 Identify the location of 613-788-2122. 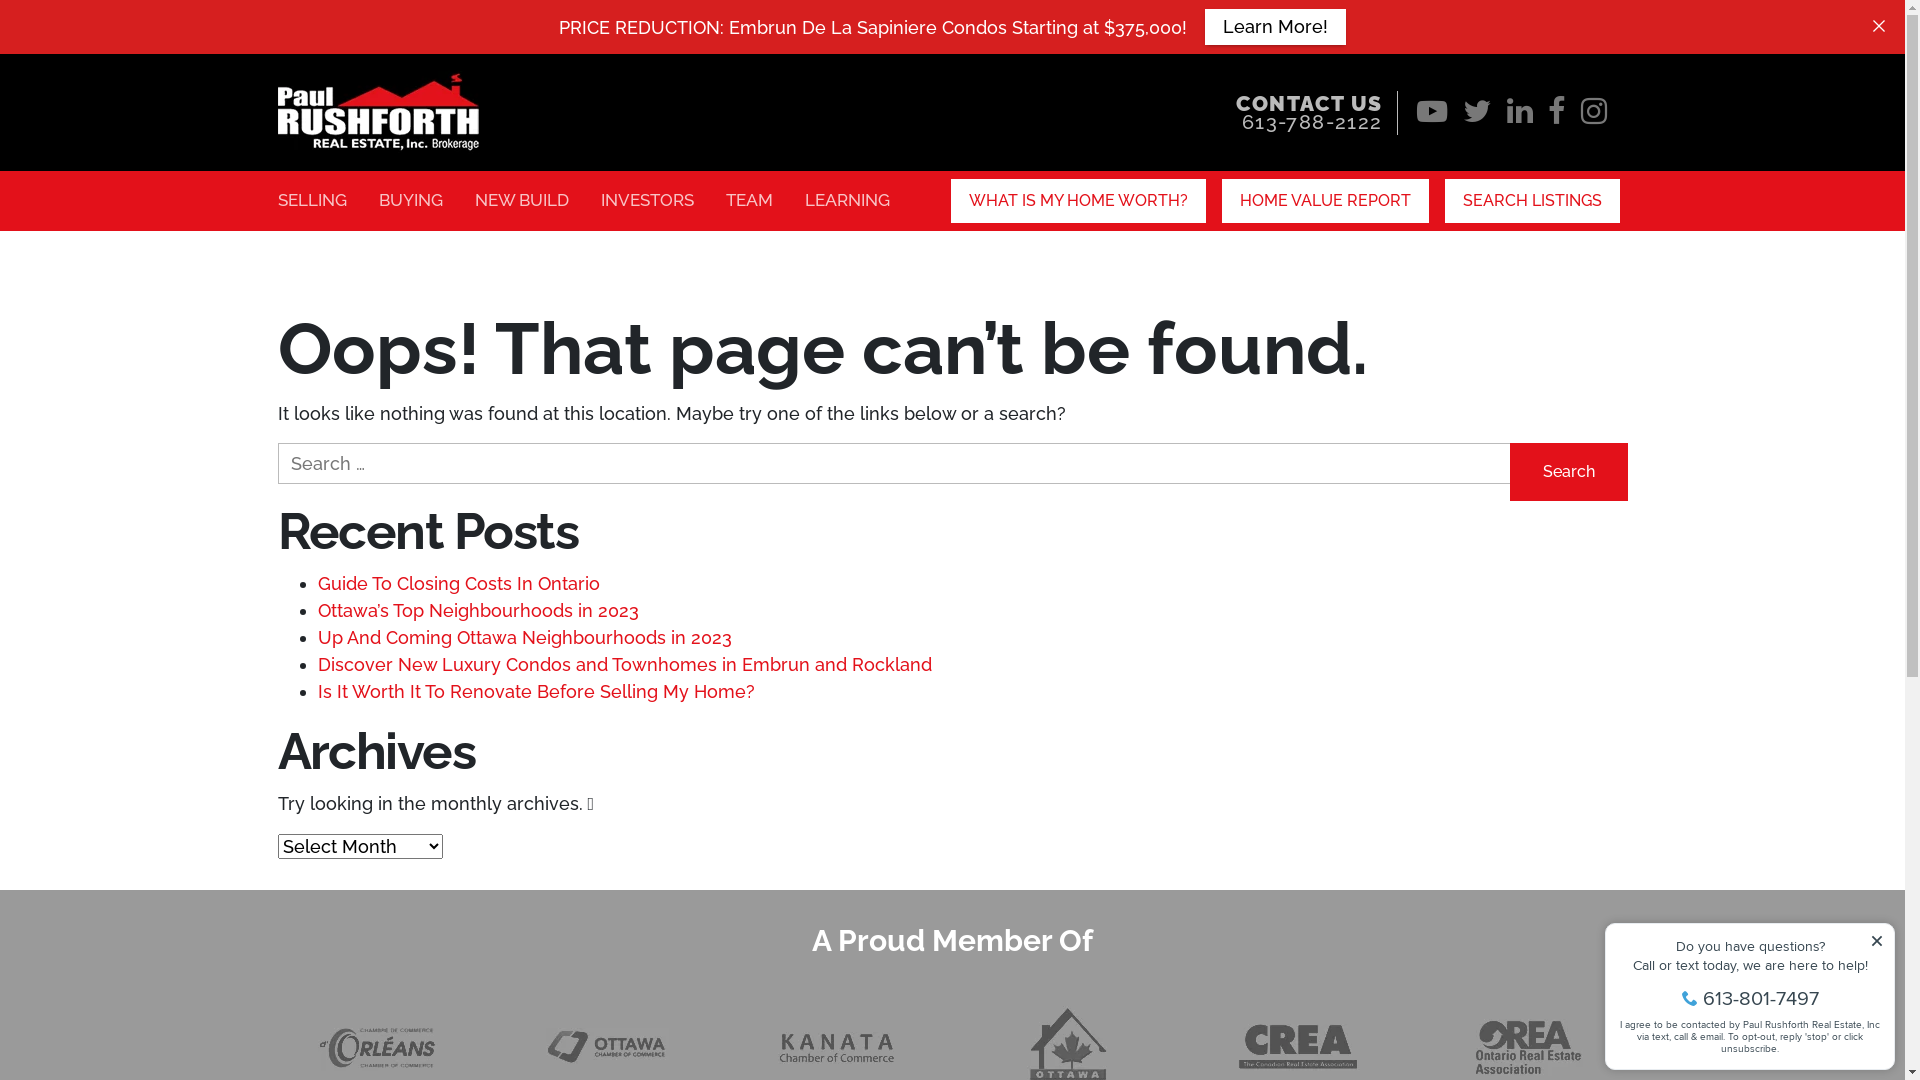
(1312, 122).